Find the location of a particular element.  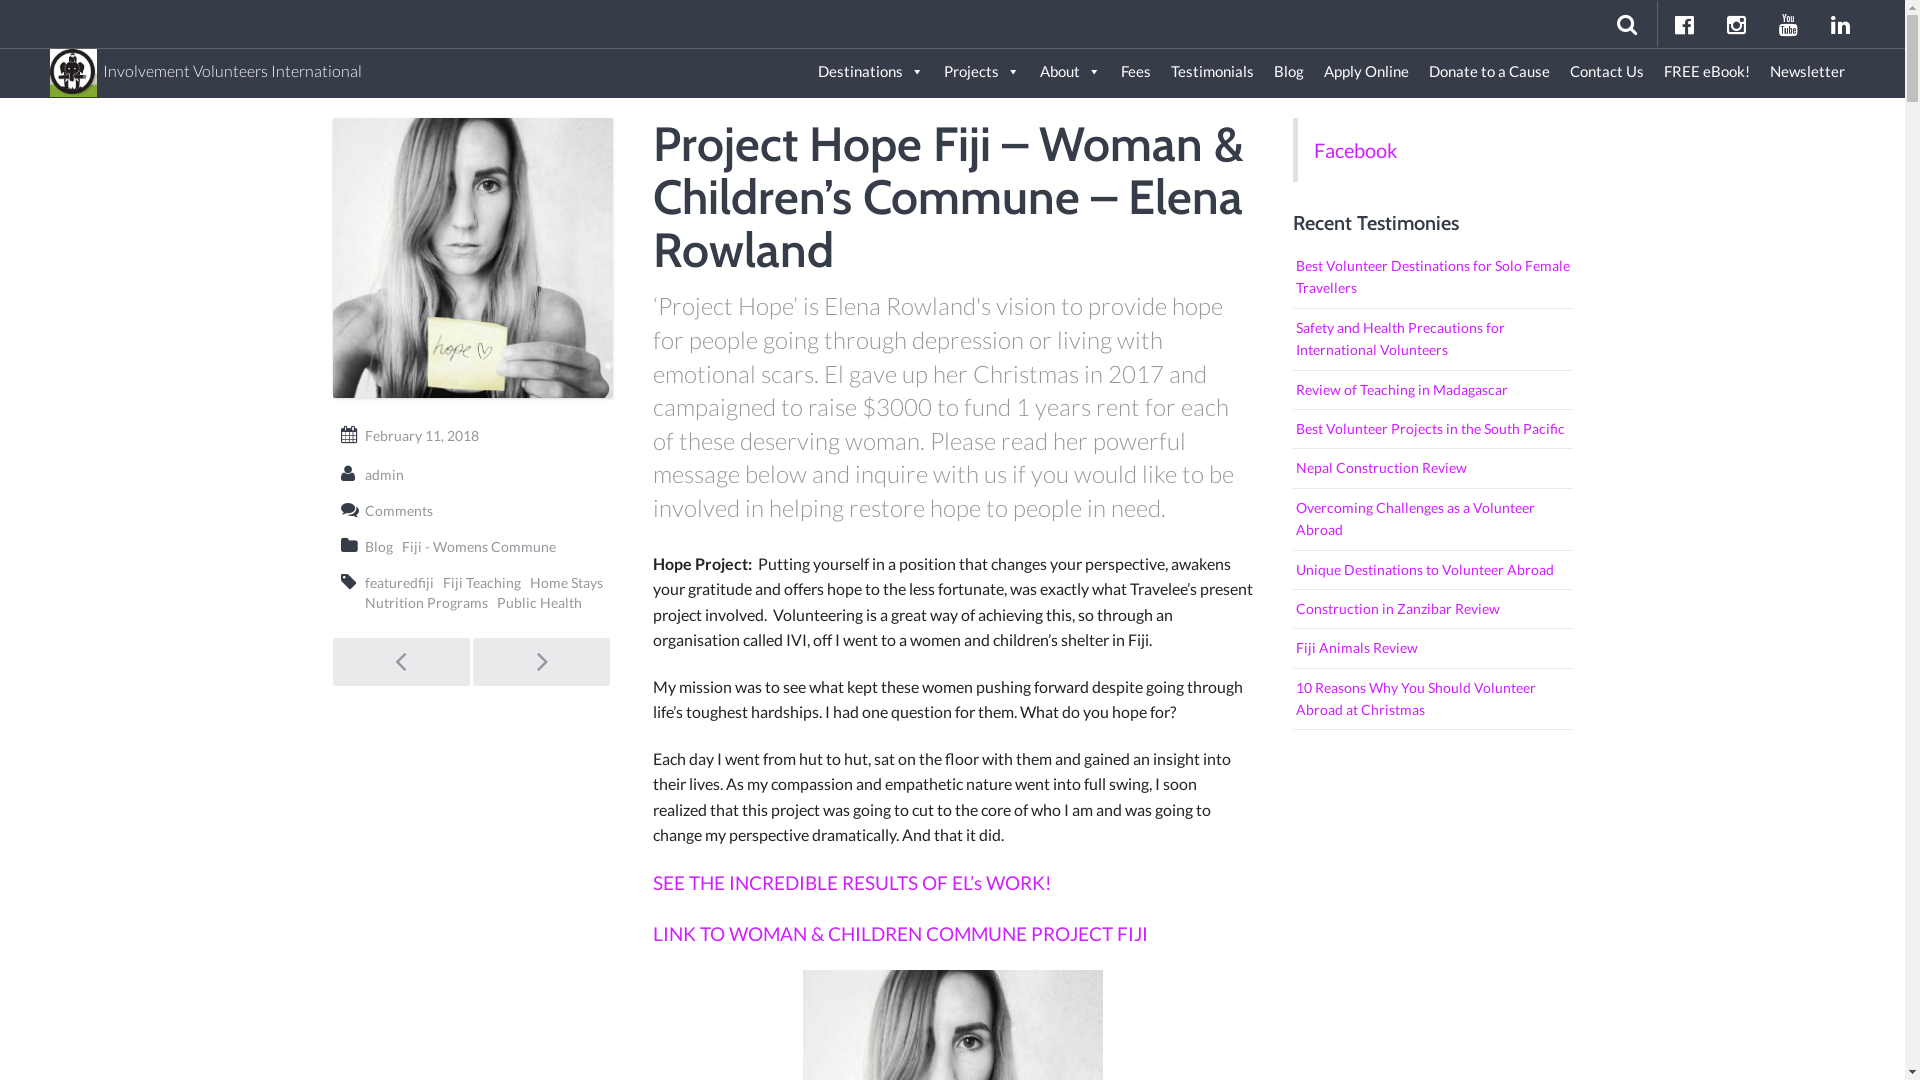

Contact Us is located at coordinates (1607, 72).